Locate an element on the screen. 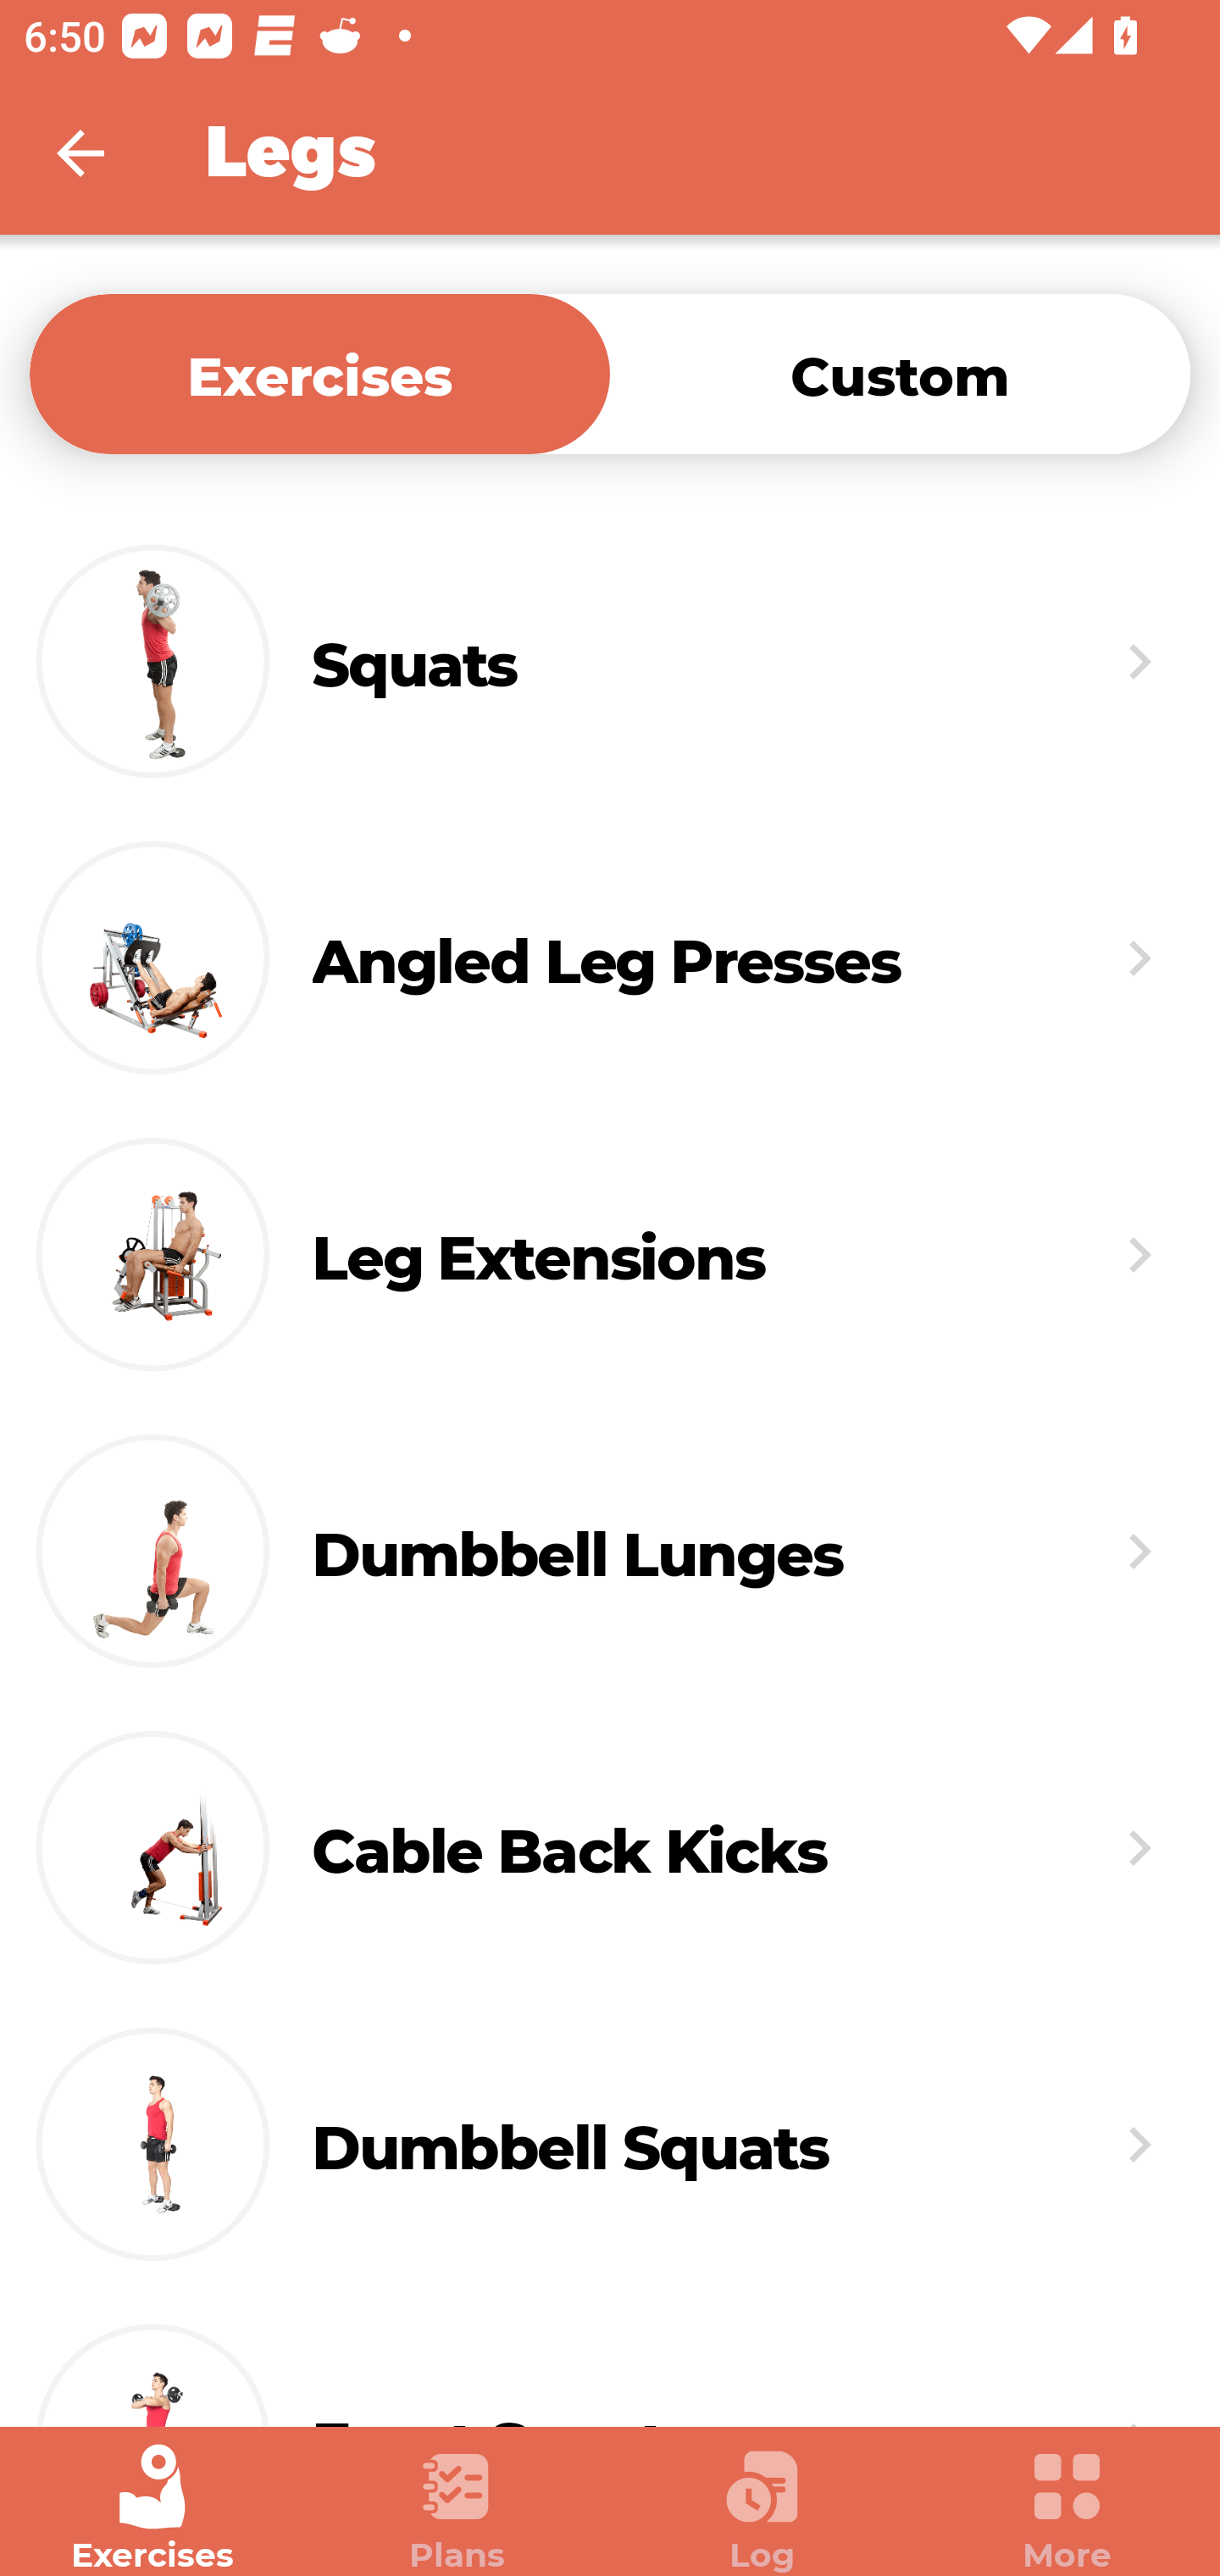  Exercises is located at coordinates (319, 373).